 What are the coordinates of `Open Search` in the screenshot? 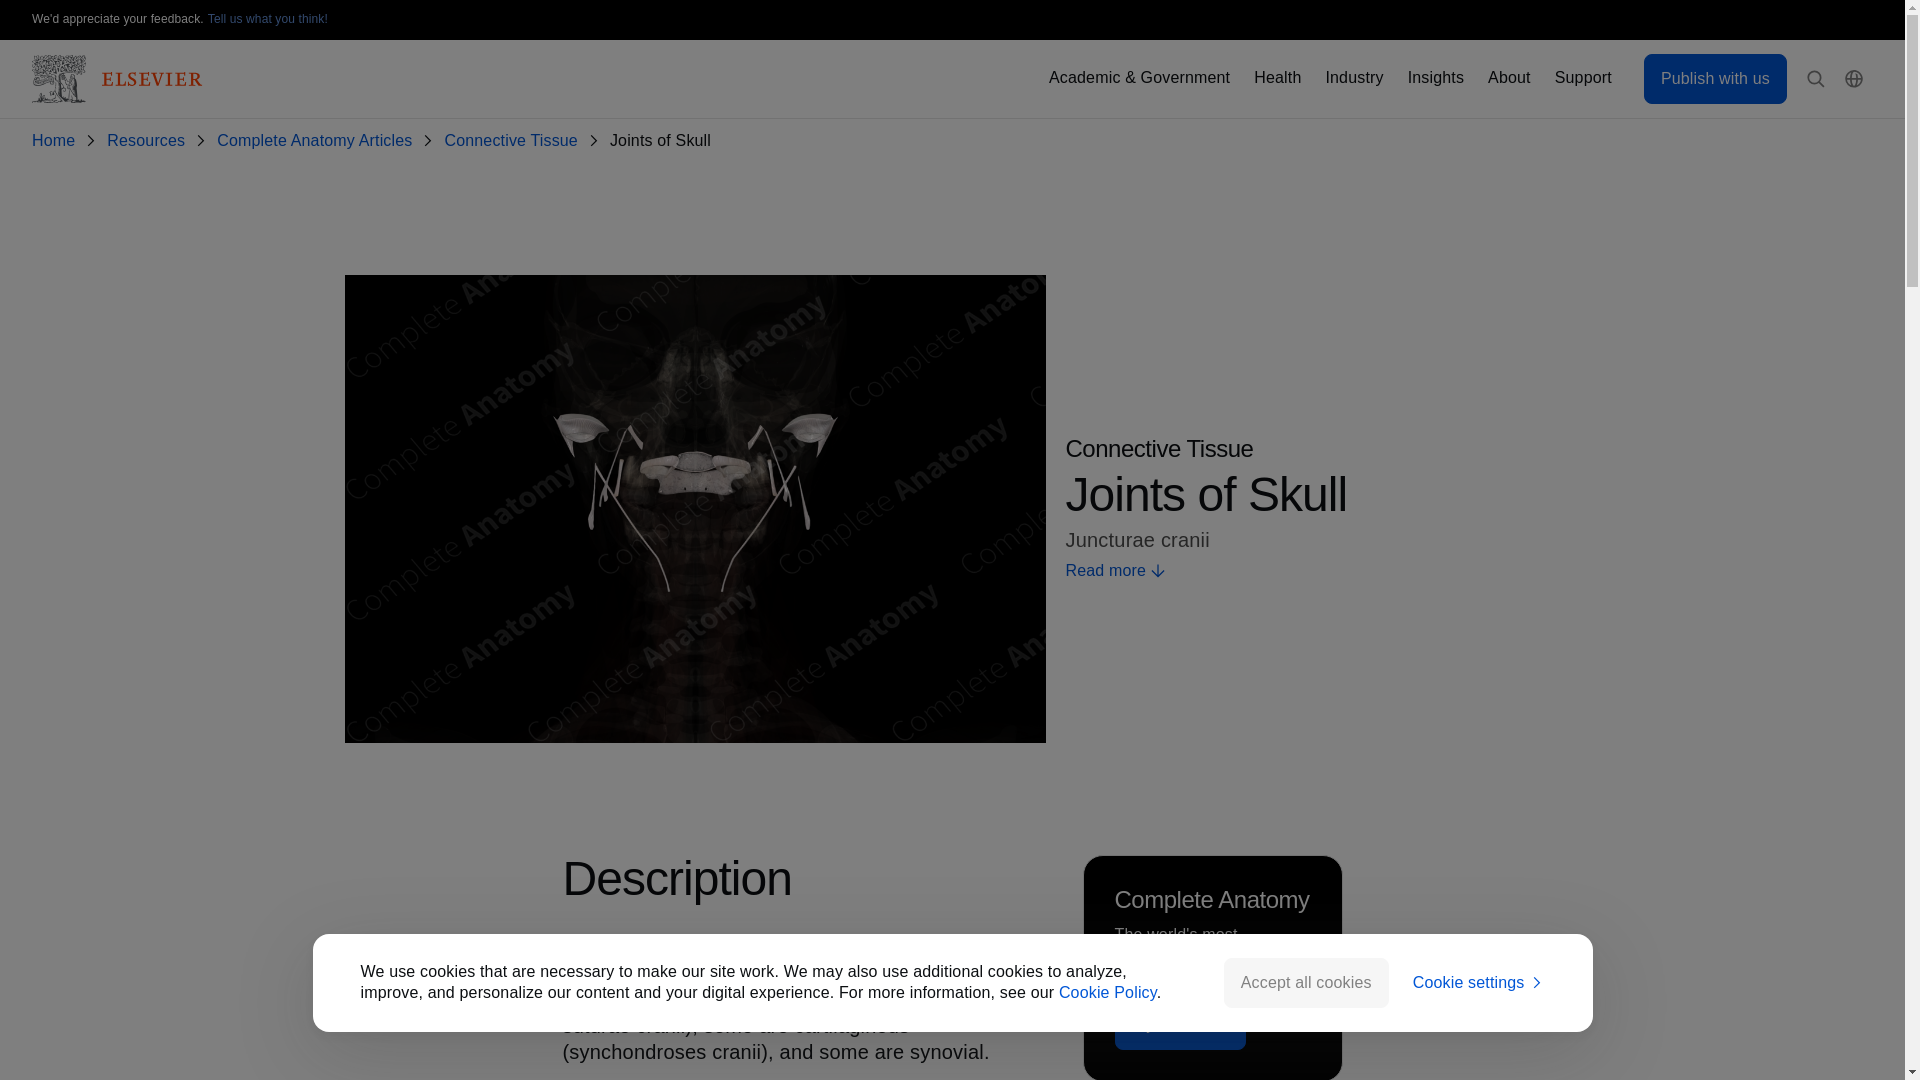 It's located at (1816, 79).